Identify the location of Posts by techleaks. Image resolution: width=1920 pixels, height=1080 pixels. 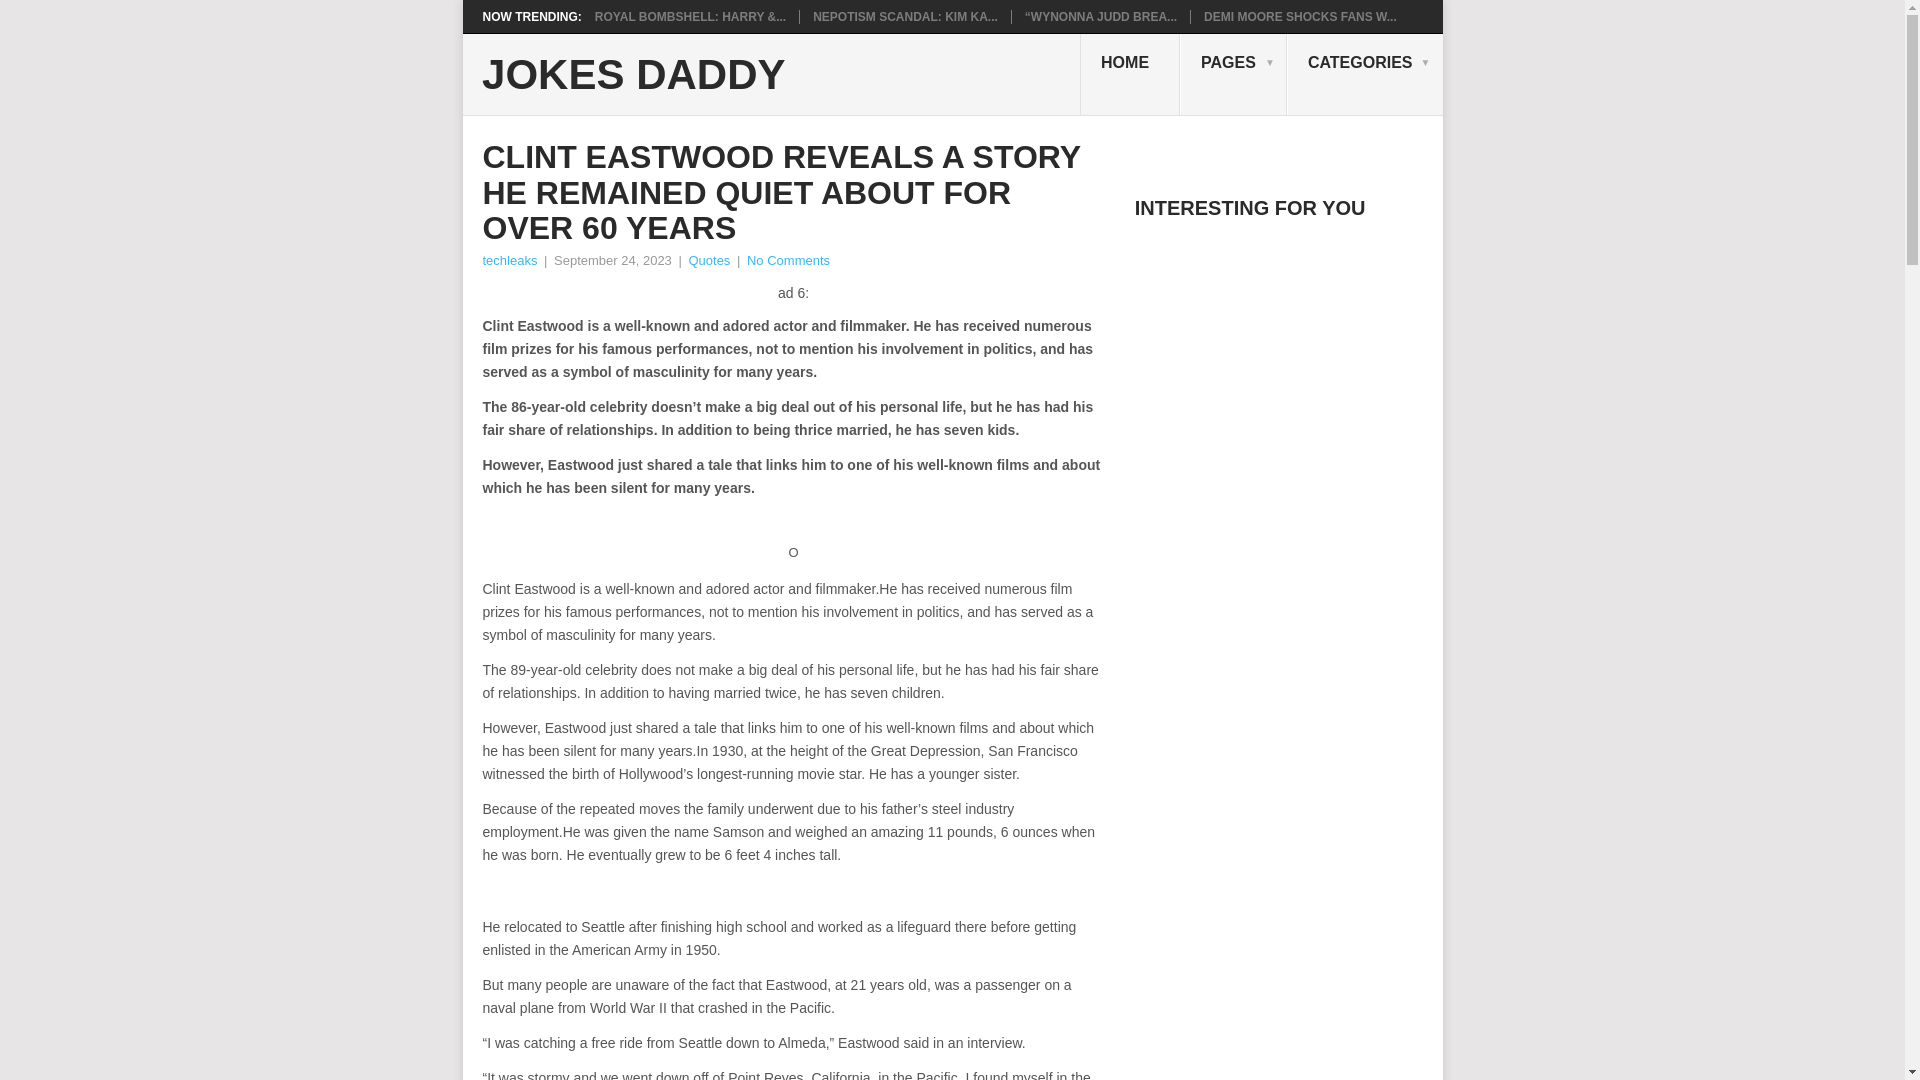
(509, 260).